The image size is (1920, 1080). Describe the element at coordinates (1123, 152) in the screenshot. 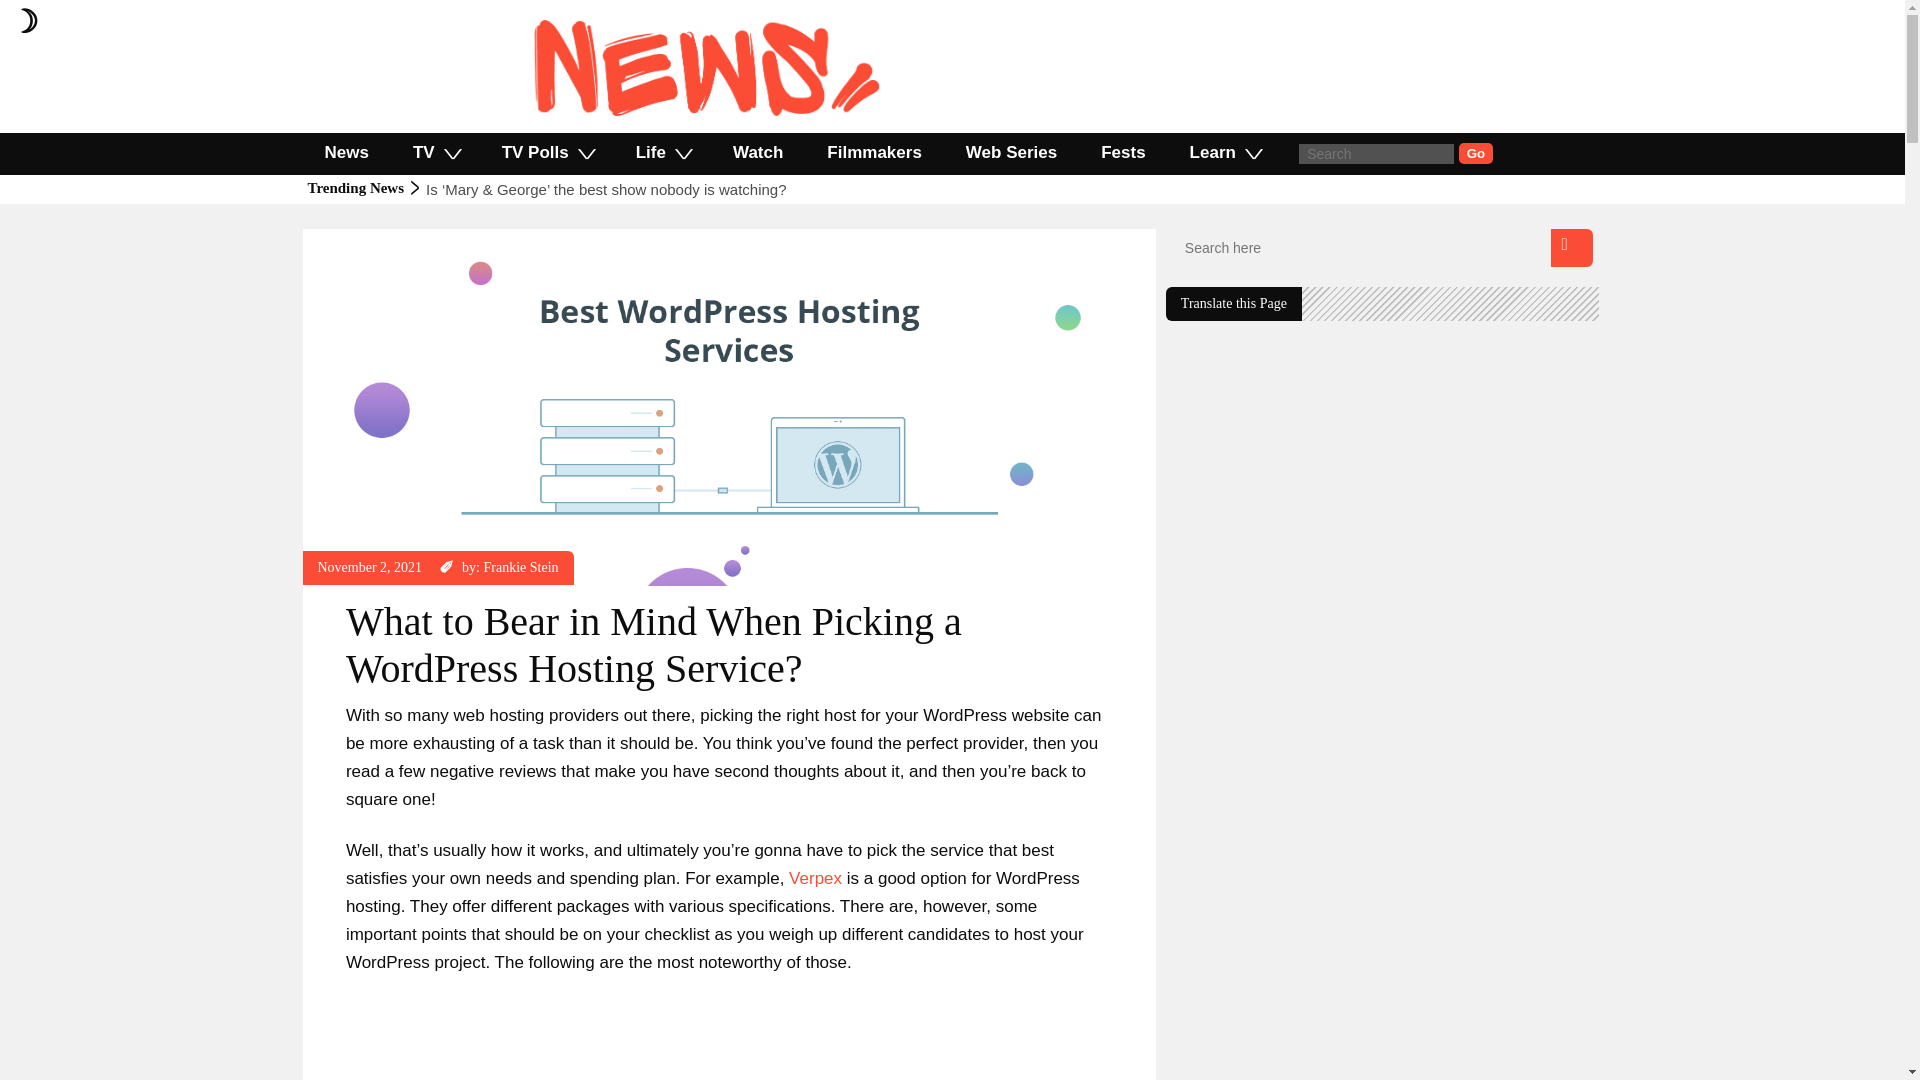

I see `Fests` at that location.